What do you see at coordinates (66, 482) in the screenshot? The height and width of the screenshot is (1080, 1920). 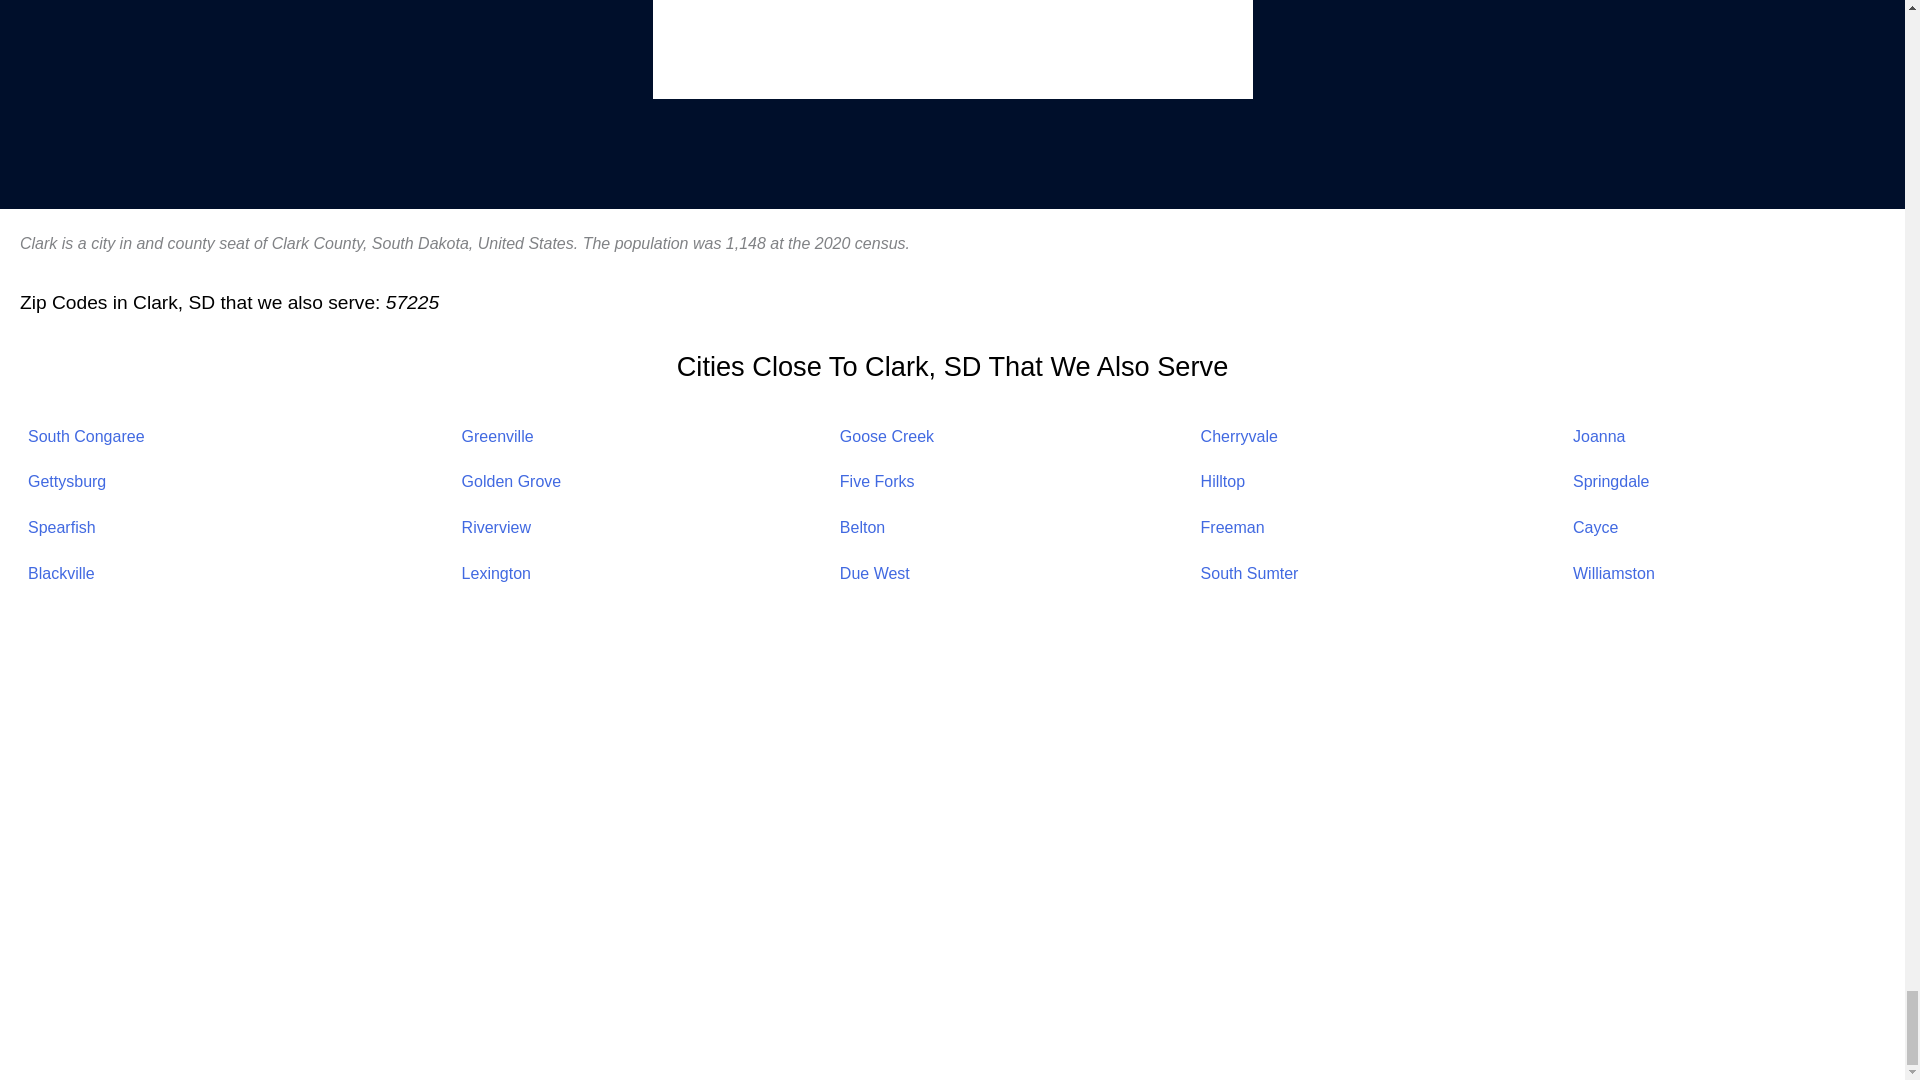 I see `Gettysburg` at bounding box center [66, 482].